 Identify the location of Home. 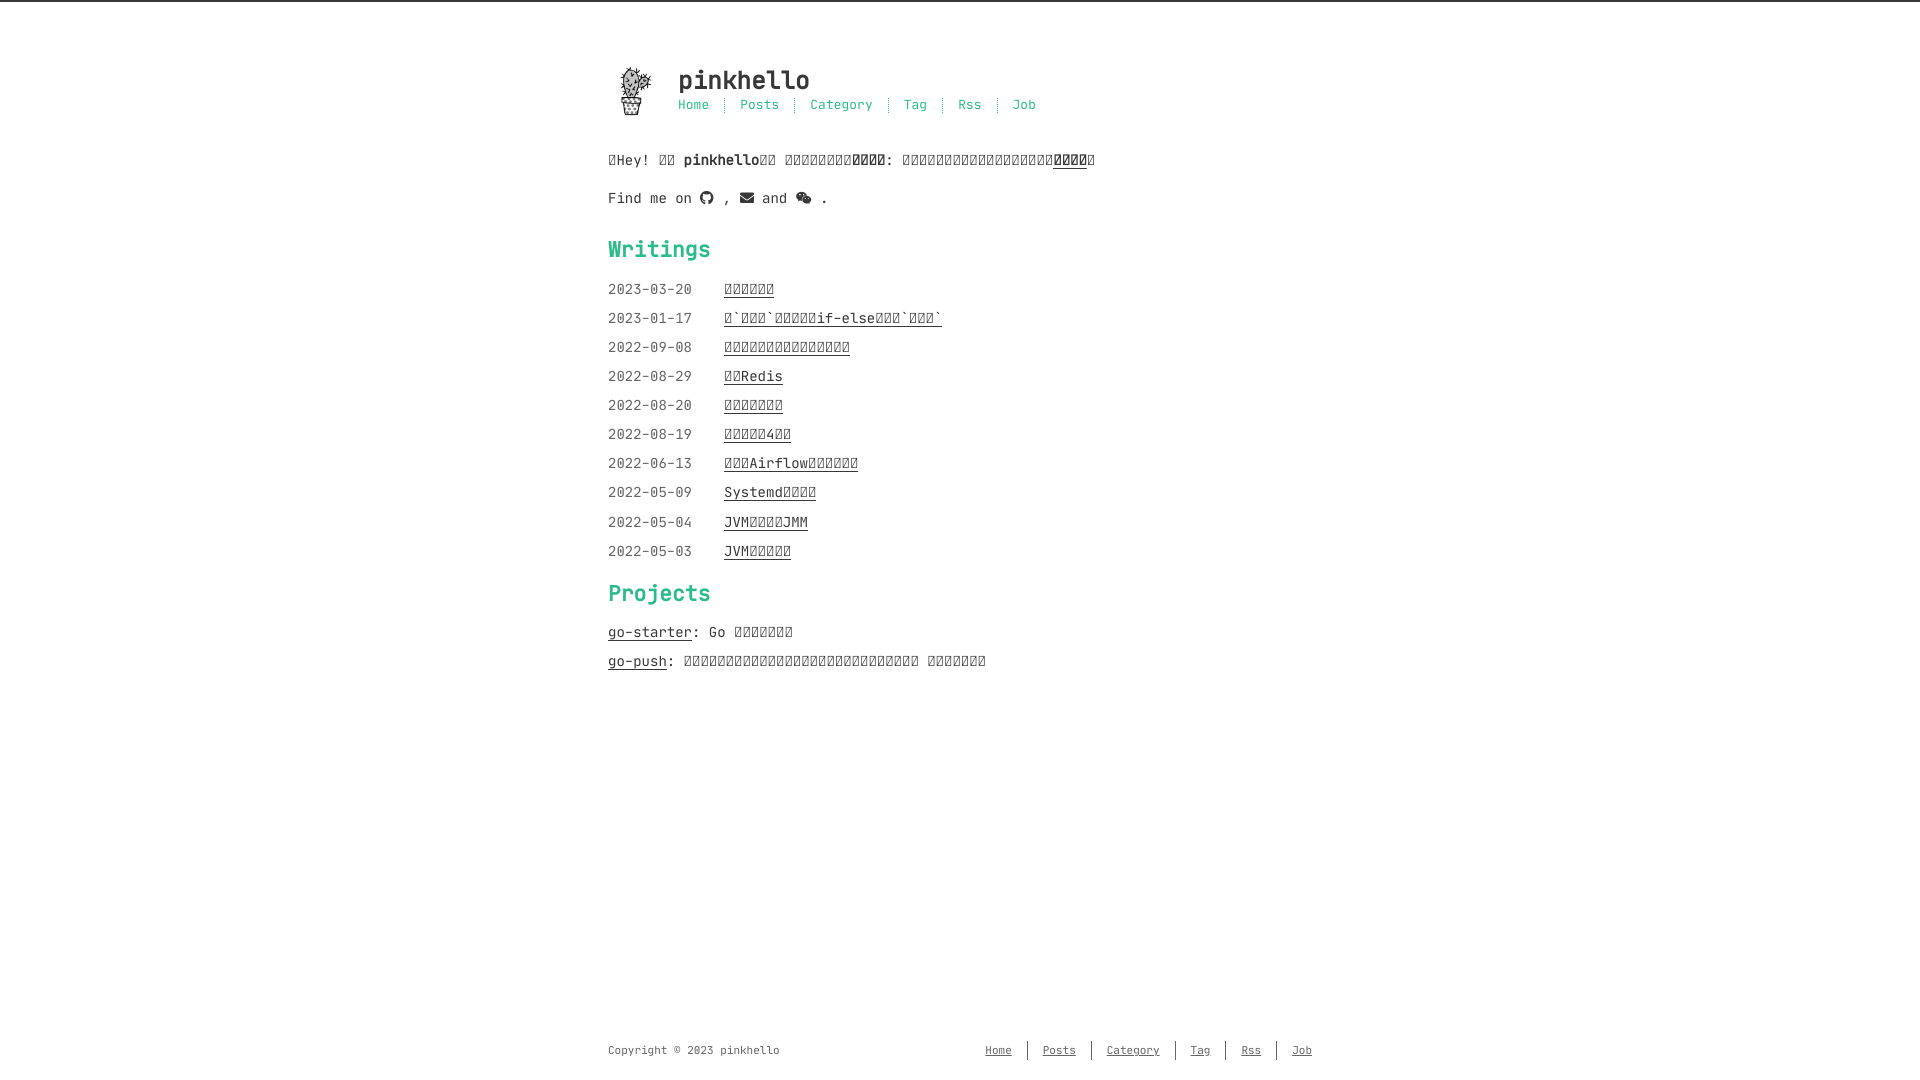
(998, 1050).